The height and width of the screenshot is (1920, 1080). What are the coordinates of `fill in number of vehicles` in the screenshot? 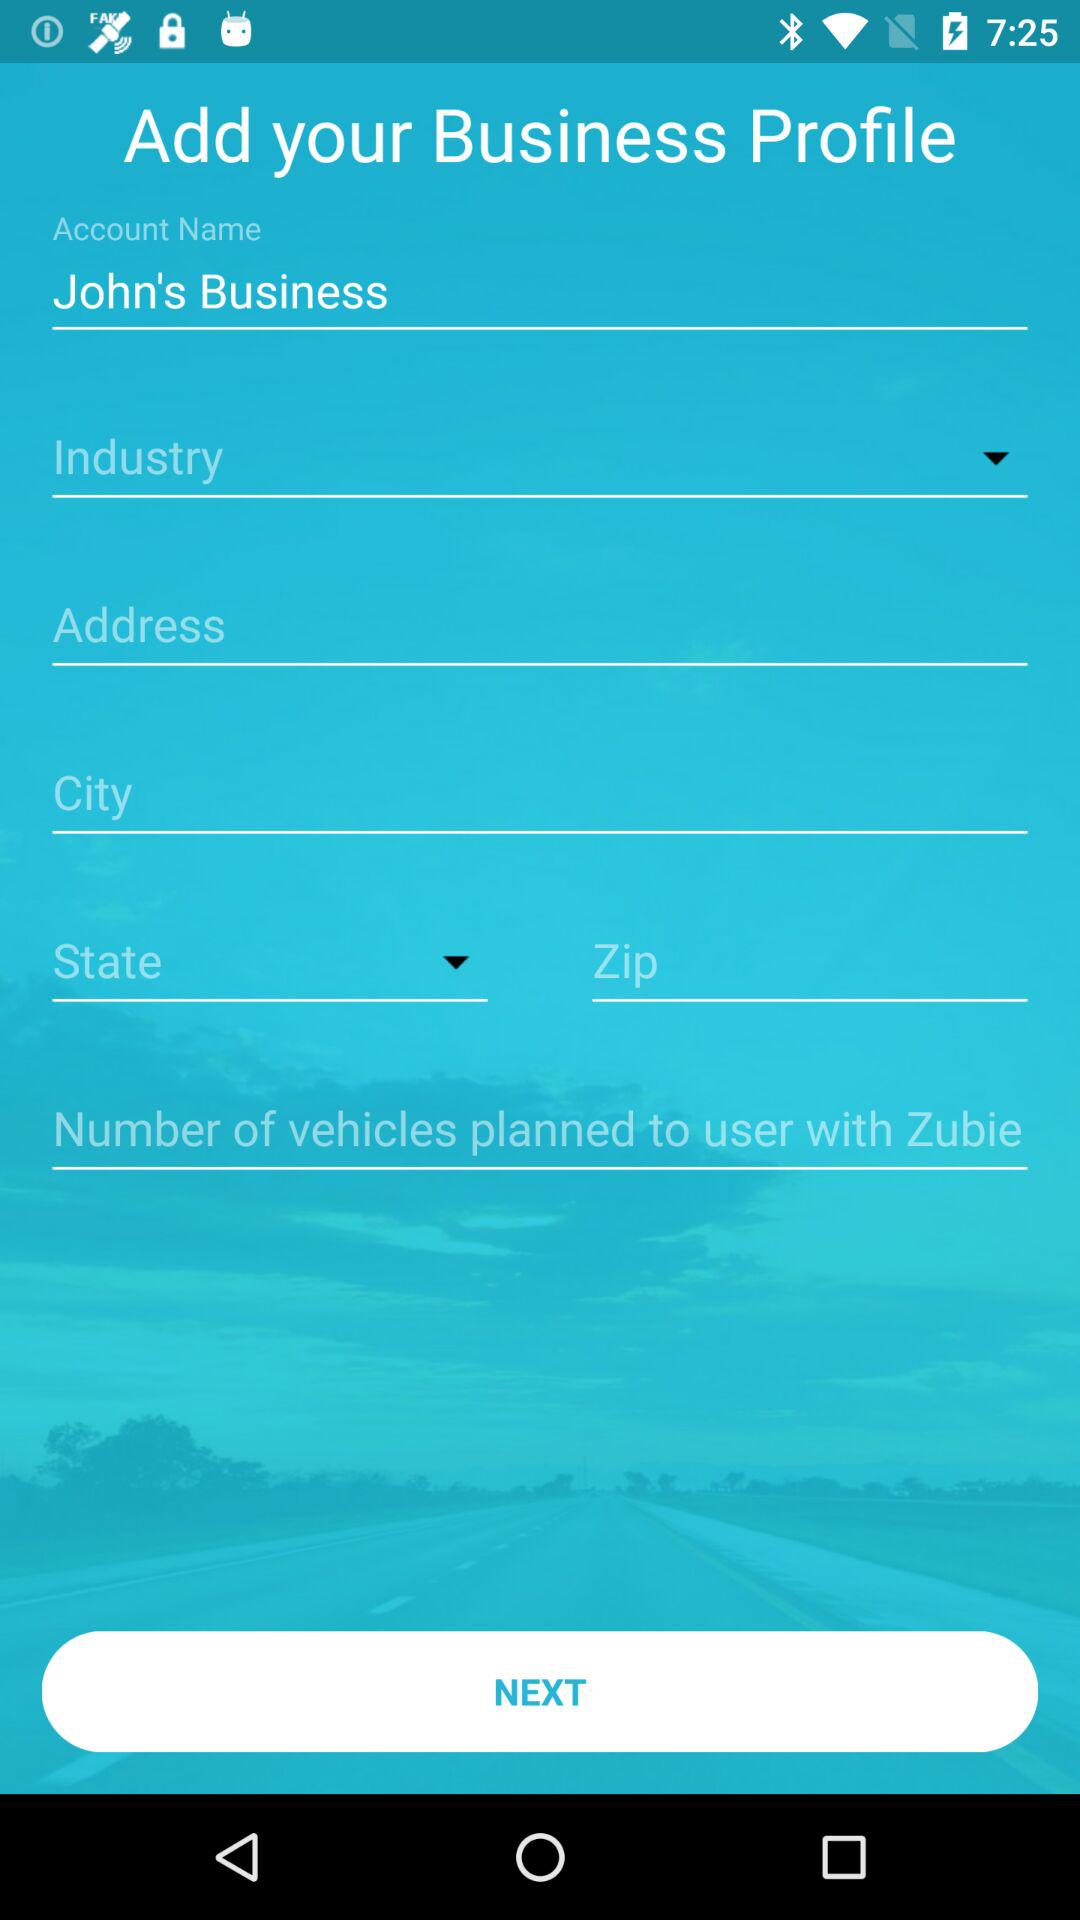 It's located at (540, 1130).